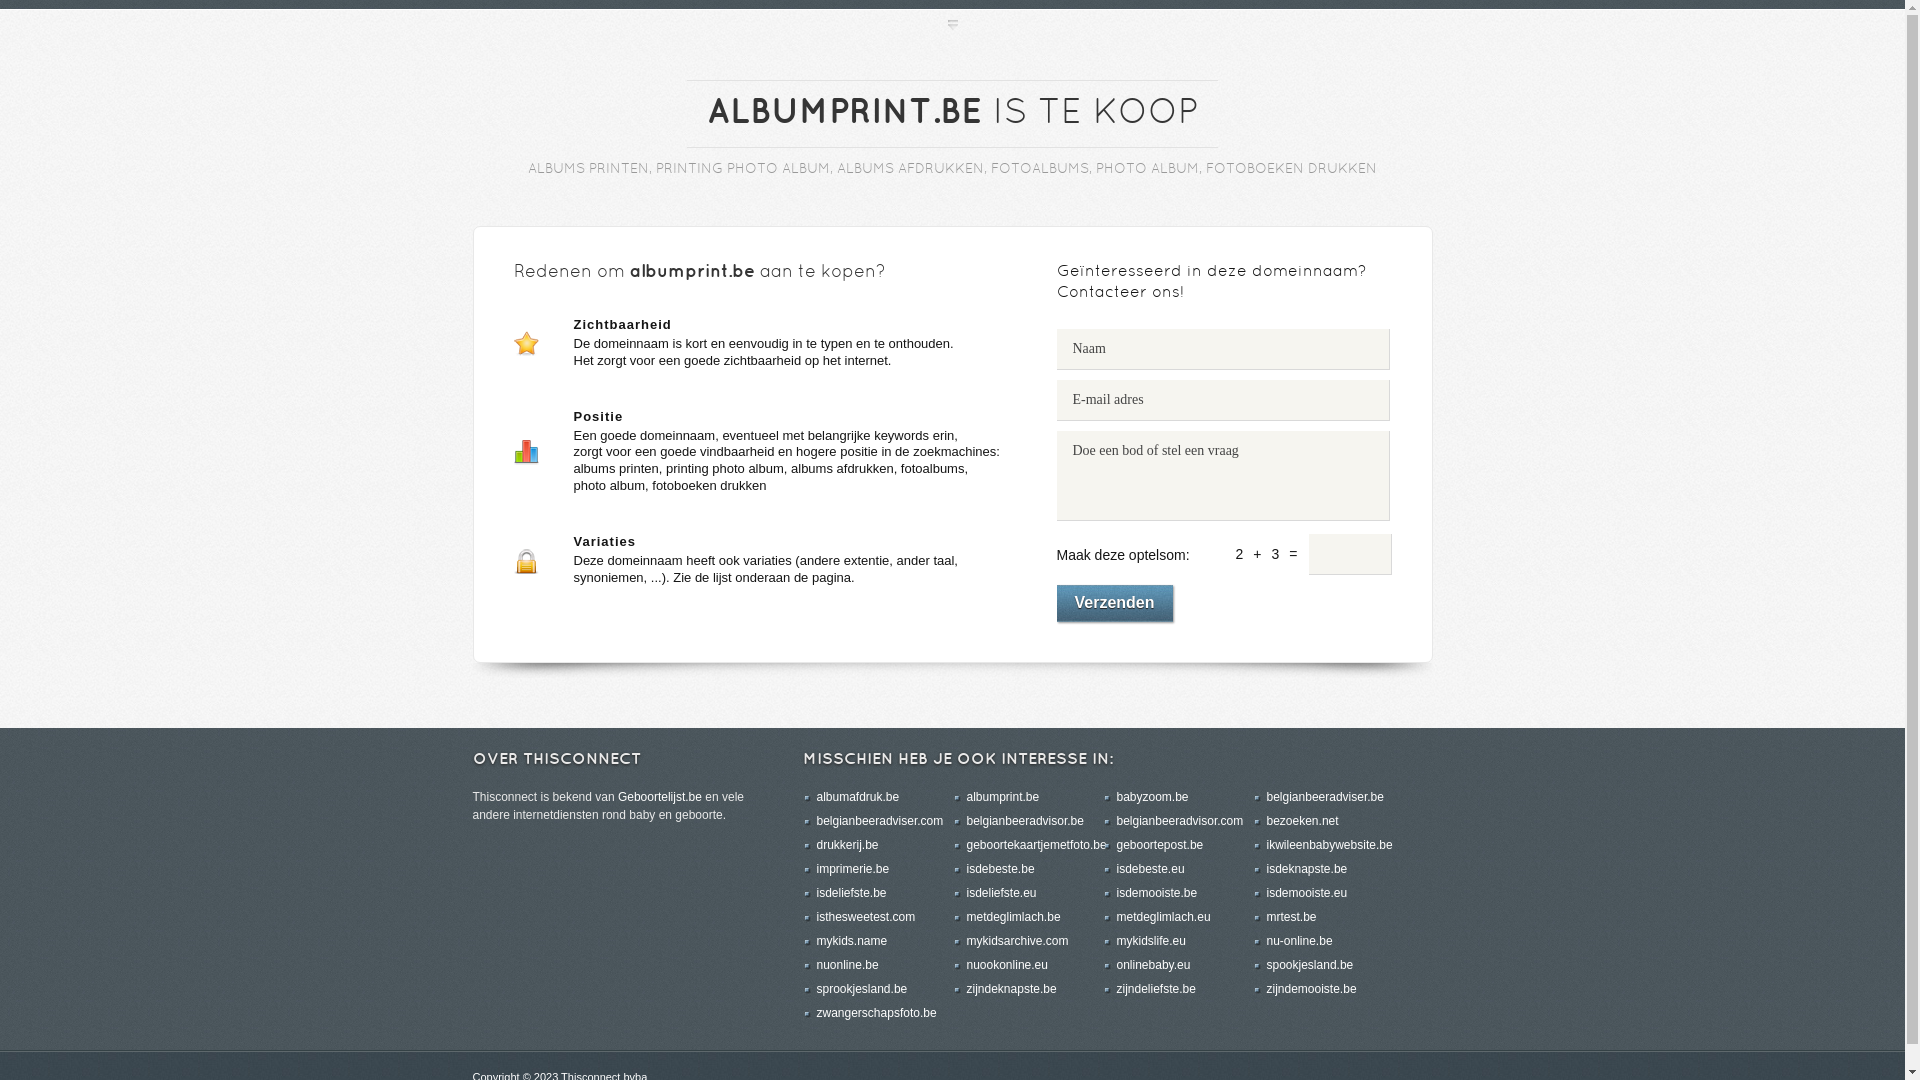  Describe the element at coordinates (1013, 917) in the screenshot. I see `metdeglimlach.be` at that location.